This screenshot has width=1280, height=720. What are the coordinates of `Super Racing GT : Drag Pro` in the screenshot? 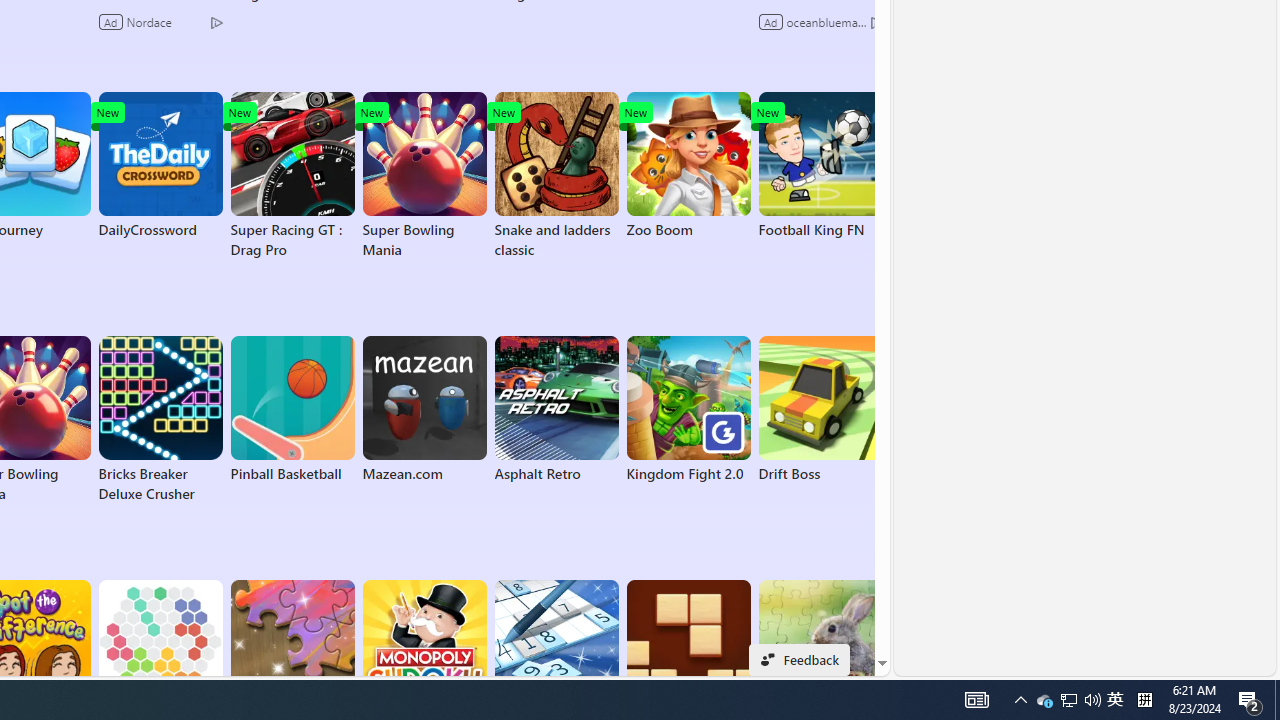 It's located at (292, 176).